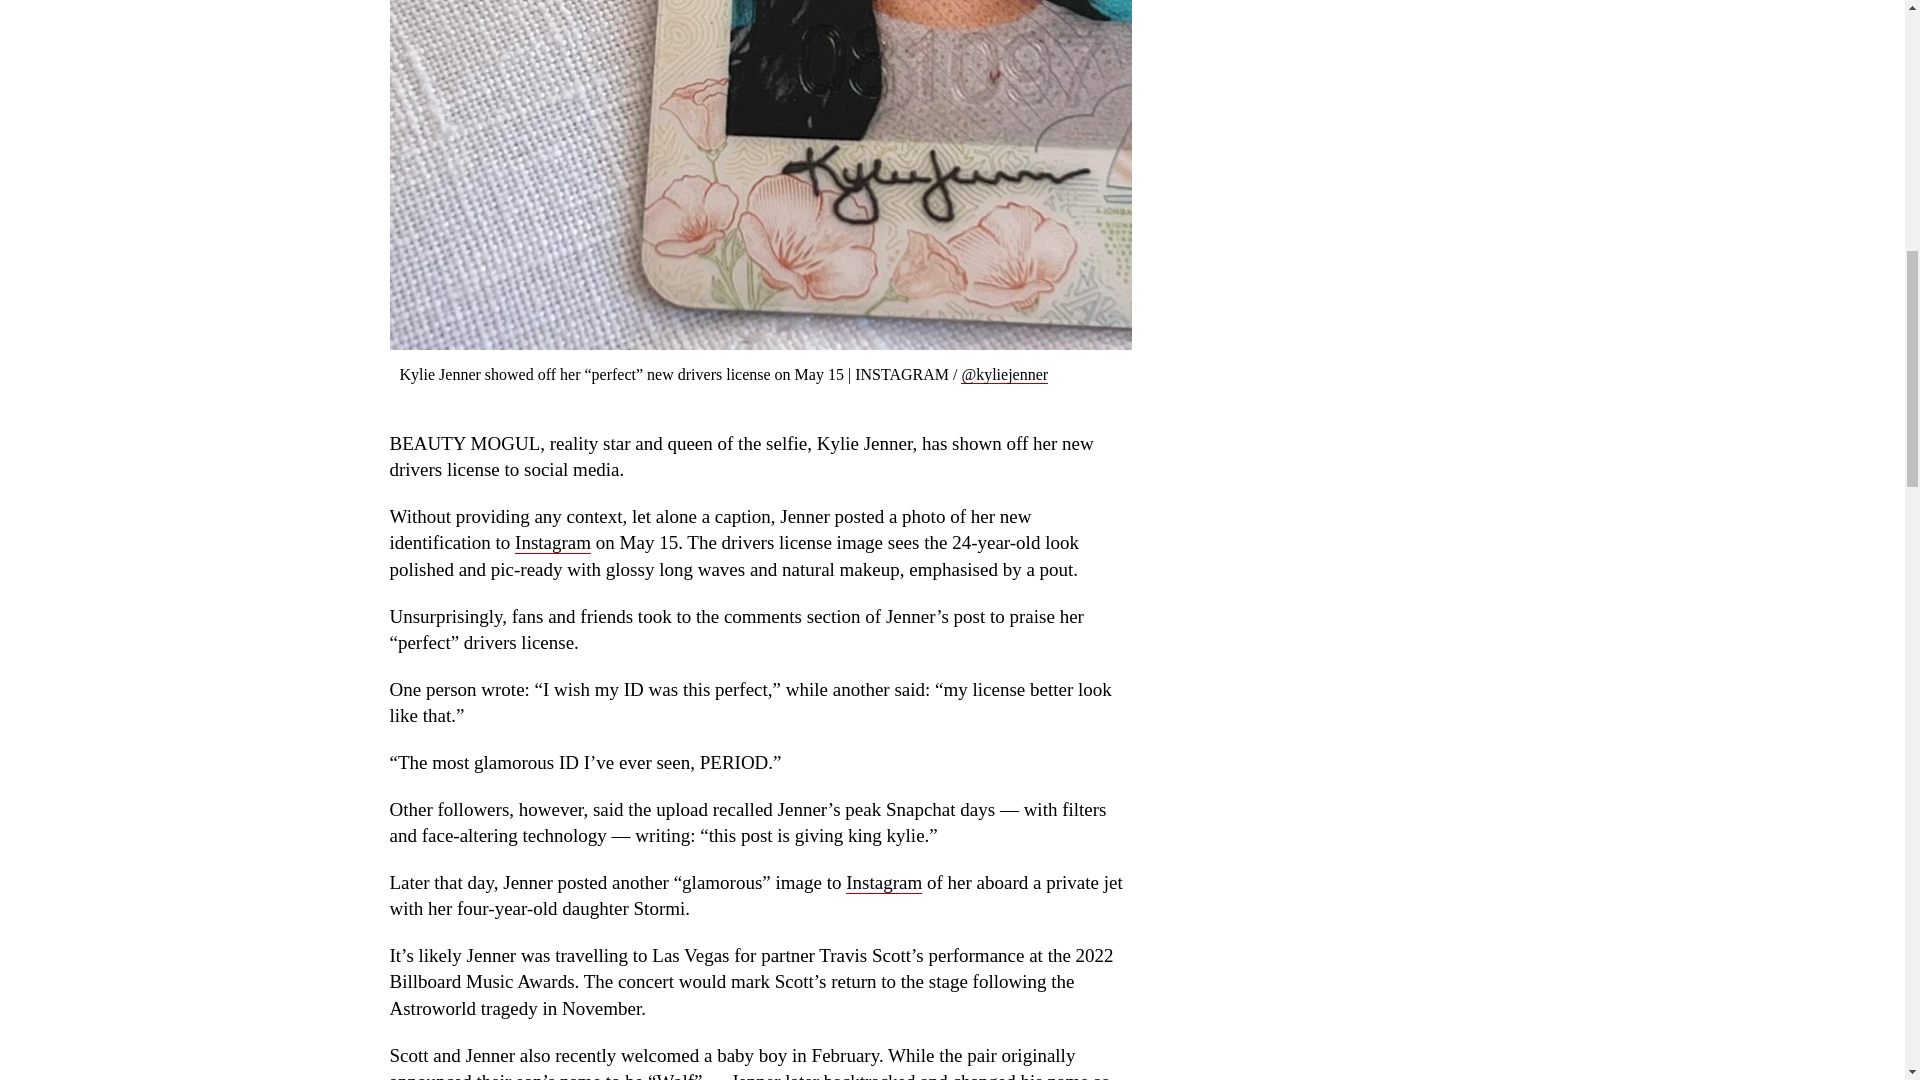 The width and height of the screenshot is (1920, 1080). I want to click on Instagram, so click(884, 882).